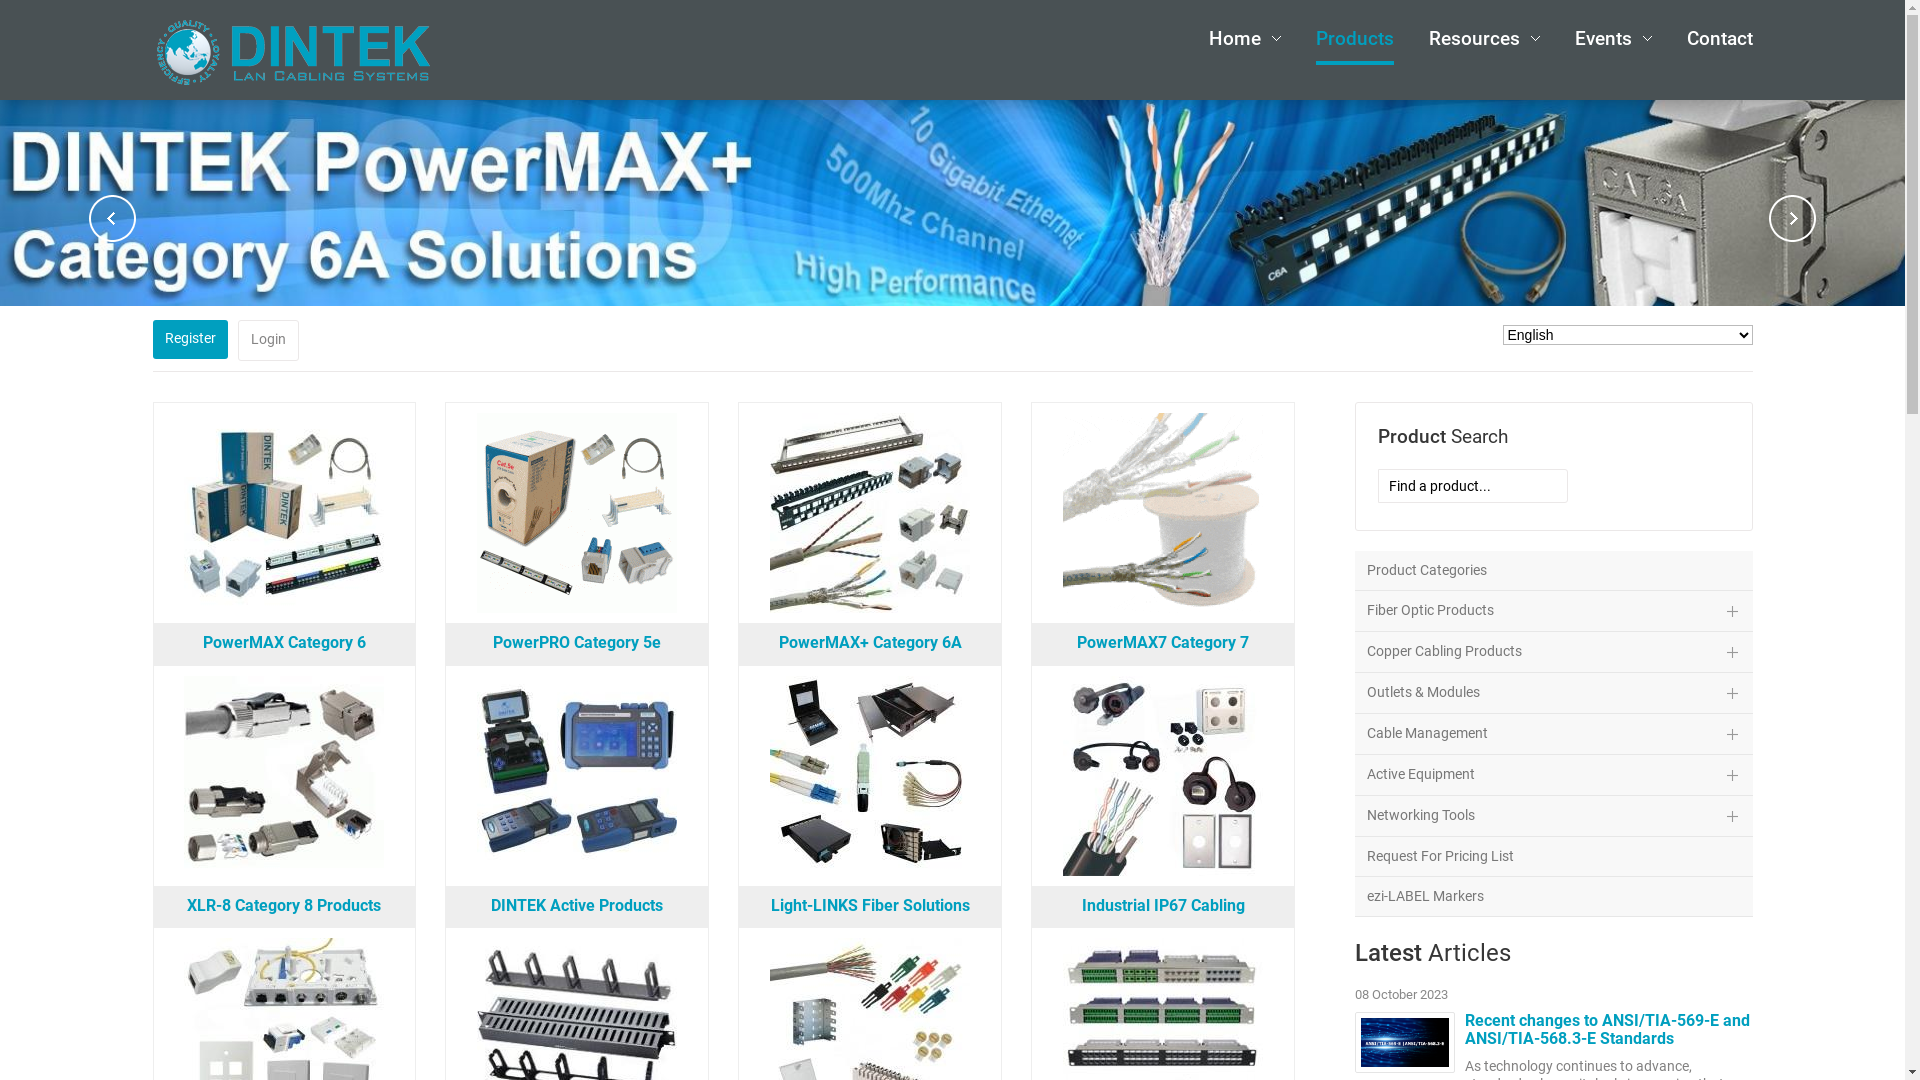 This screenshot has width=1920, height=1080. What do you see at coordinates (1163, 950) in the screenshot?
I see `ezi-PANEL Cassette - Conveniently Integrate Equipment` at bounding box center [1163, 950].